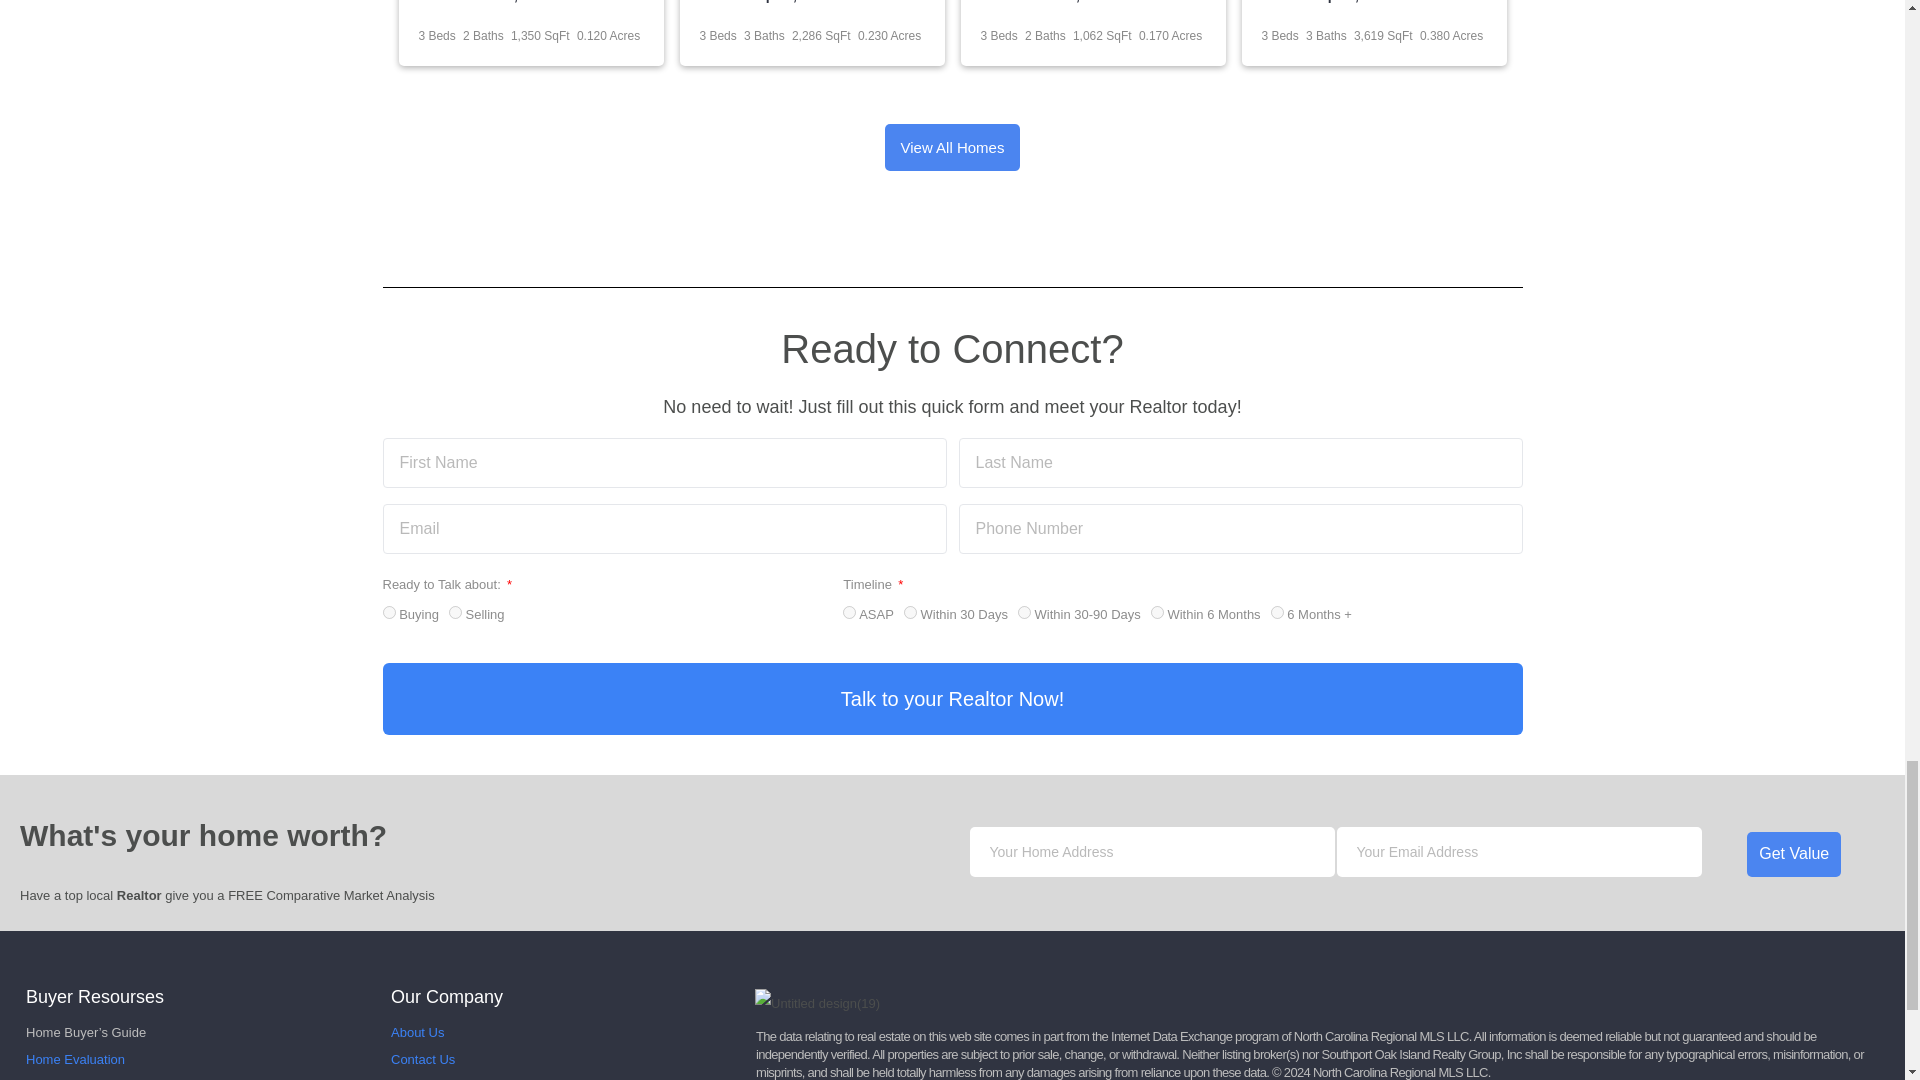  What do you see at coordinates (849, 612) in the screenshot?
I see `ASAP` at bounding box center [849, 612].